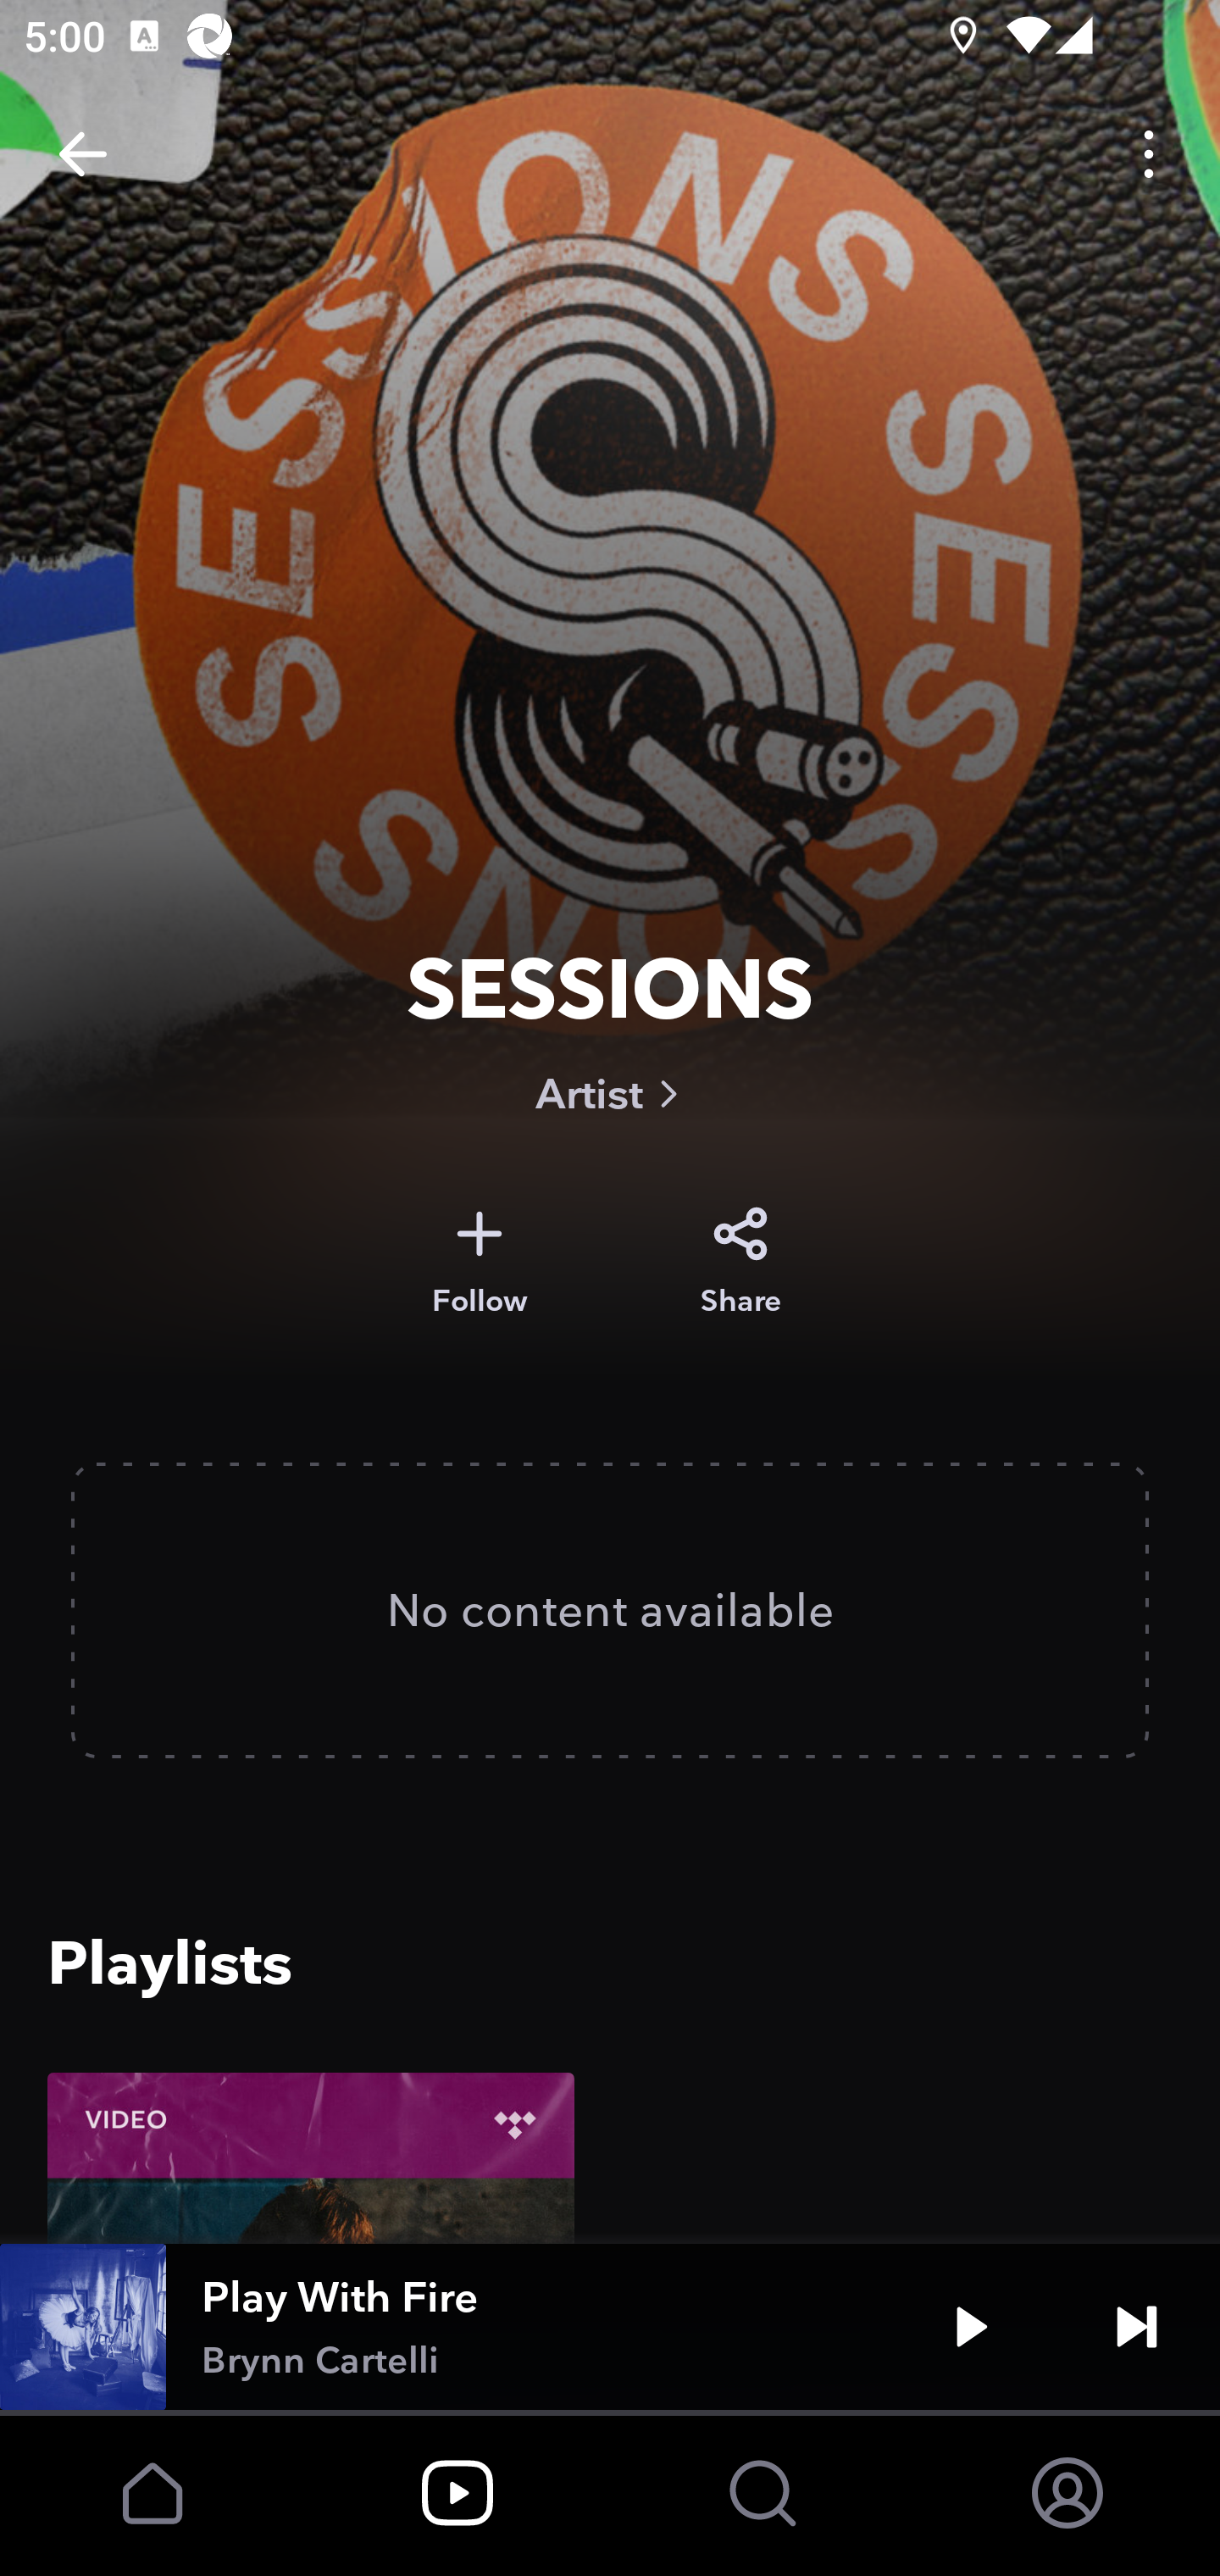 The width and height of the screenshot is (1220, 2576). I want to click on Artist, so click(610, 1093).